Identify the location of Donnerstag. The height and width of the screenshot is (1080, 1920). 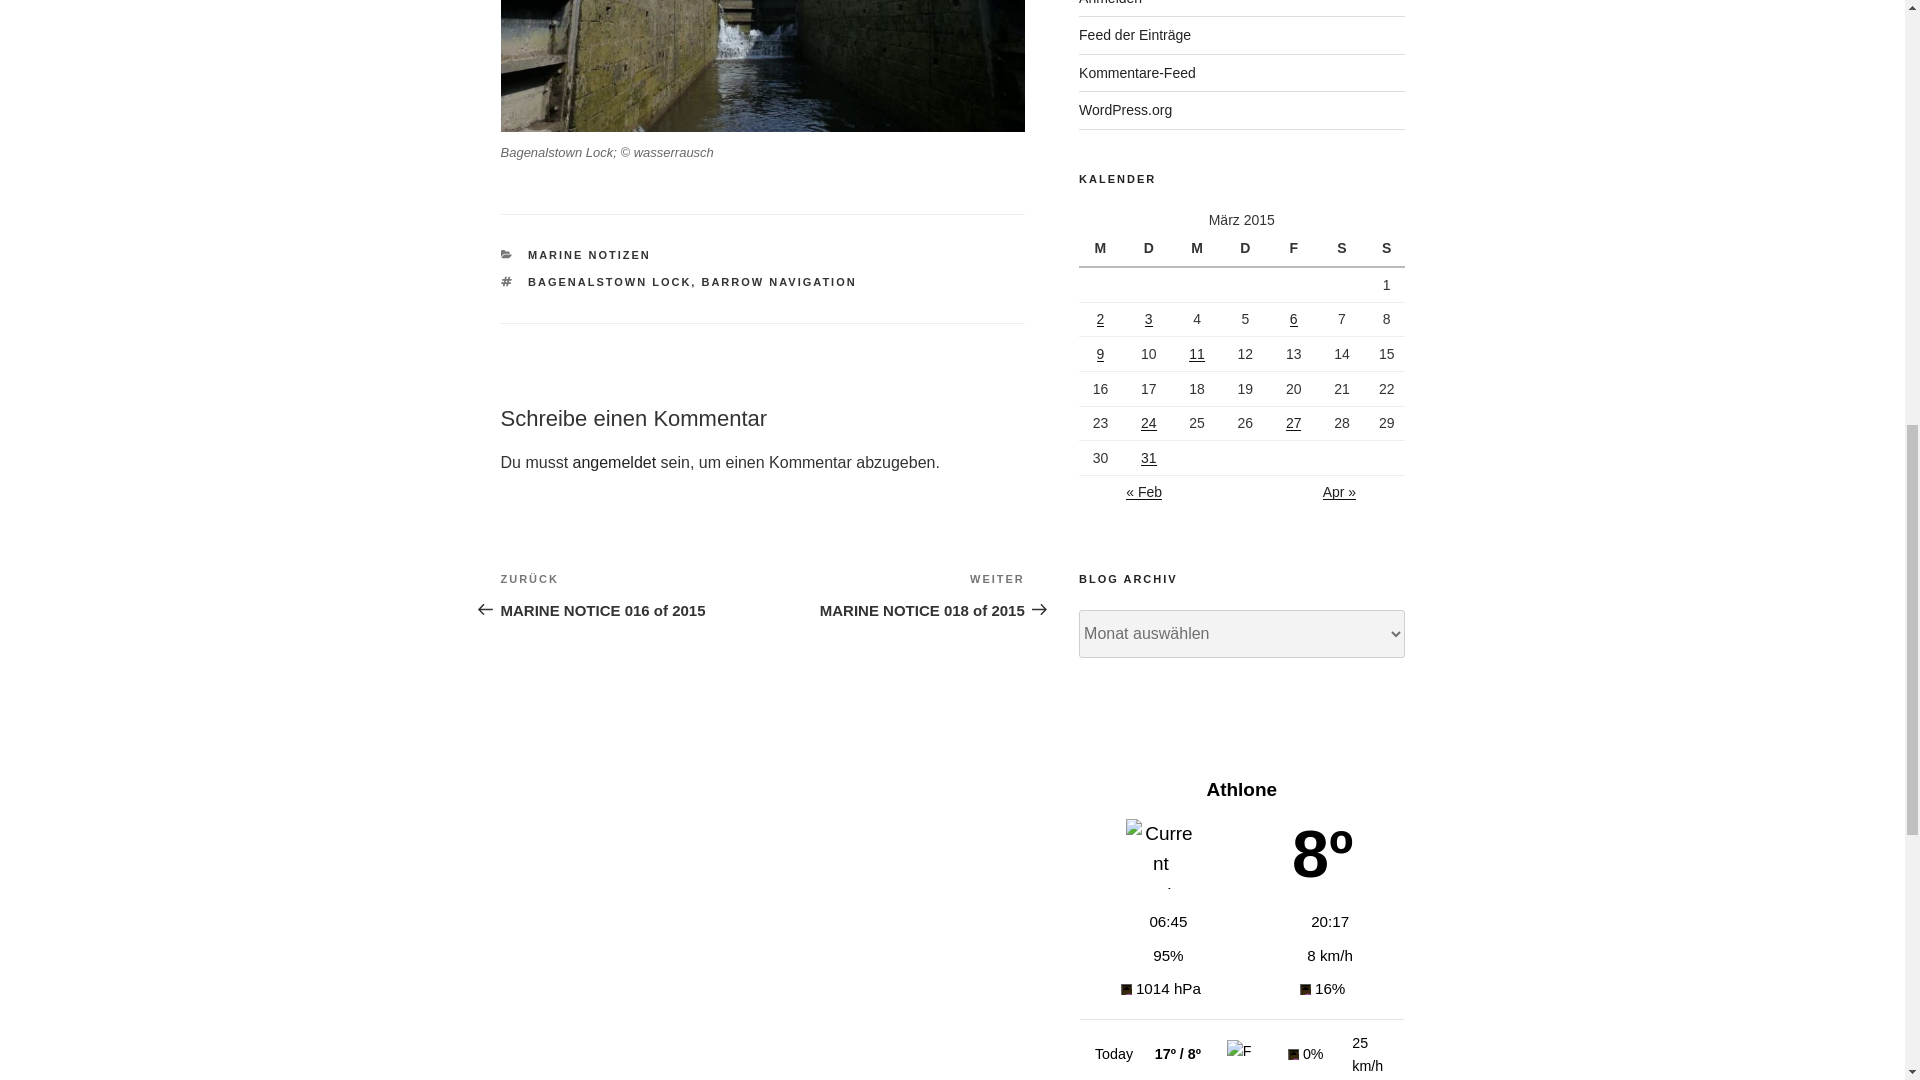
(1248, 248).